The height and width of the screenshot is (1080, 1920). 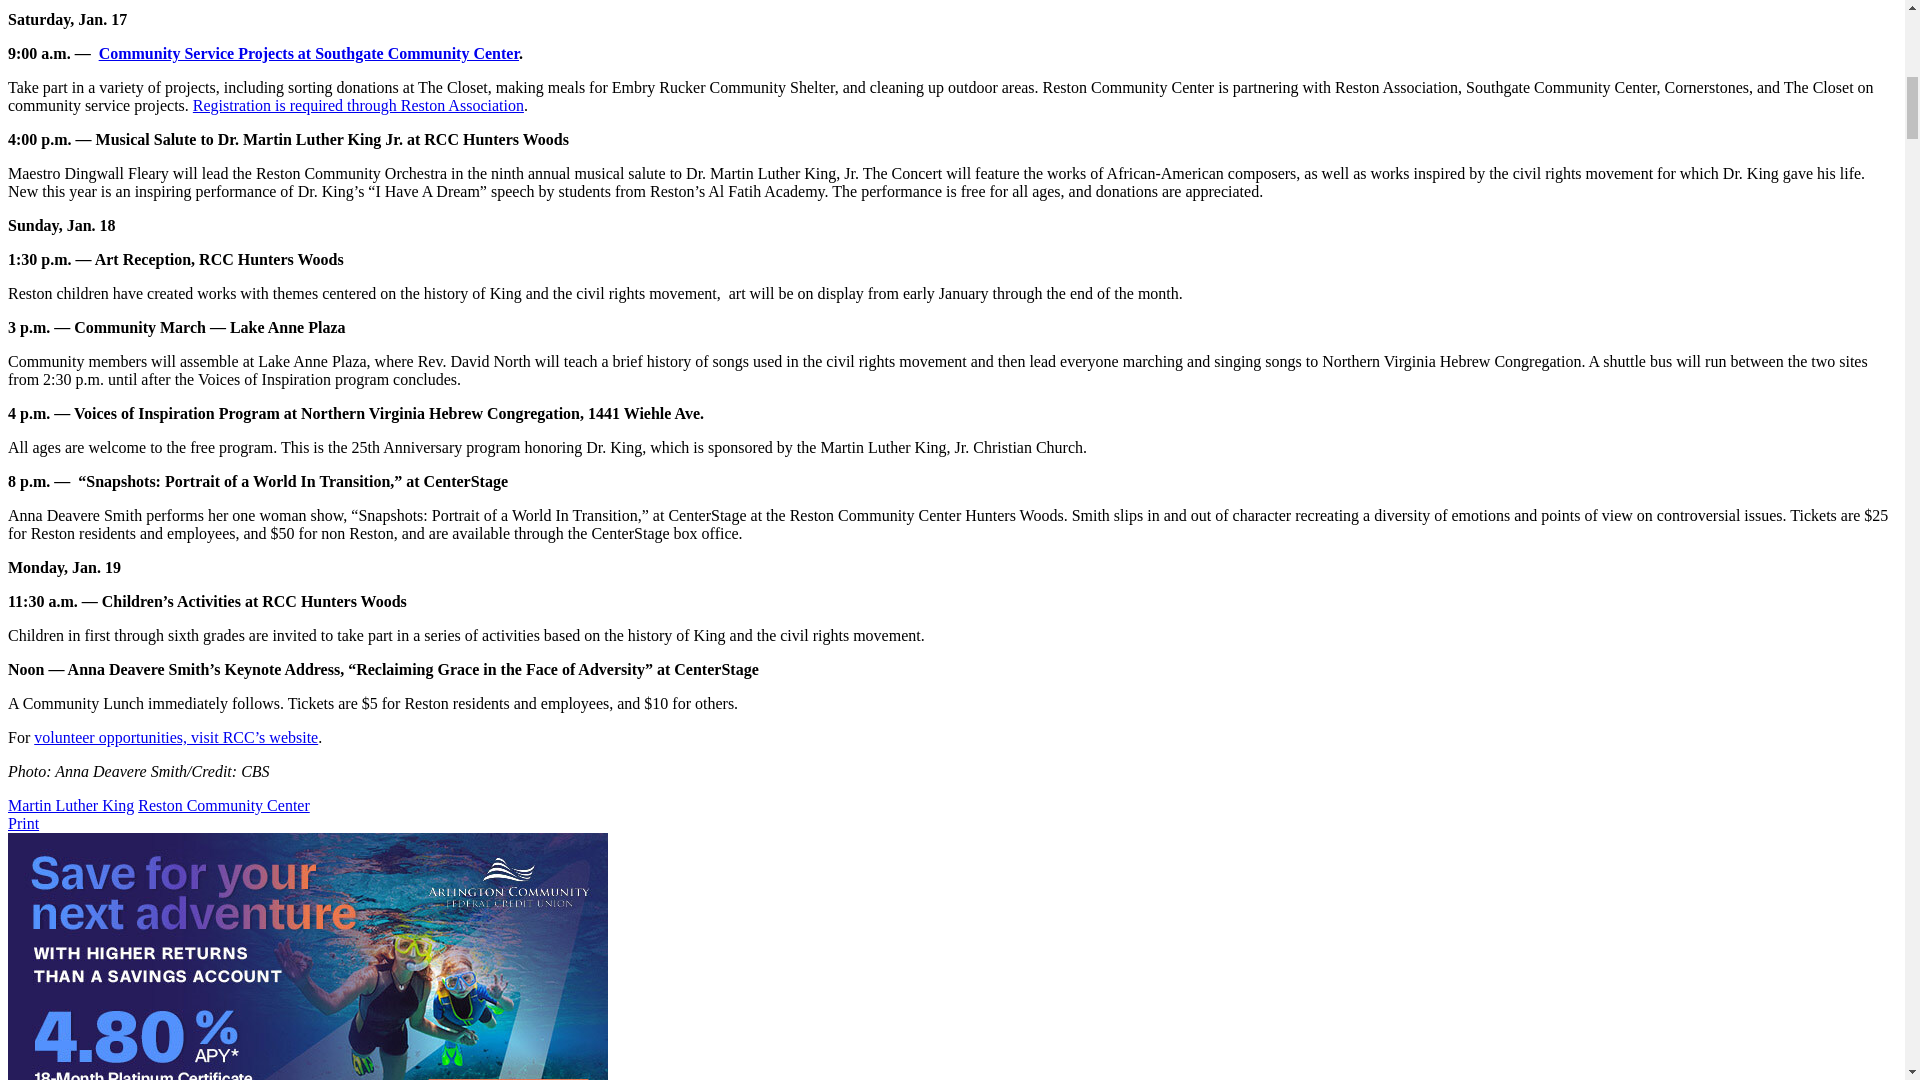 I want to click on Martin Luther King, so click(x=70, y=806).